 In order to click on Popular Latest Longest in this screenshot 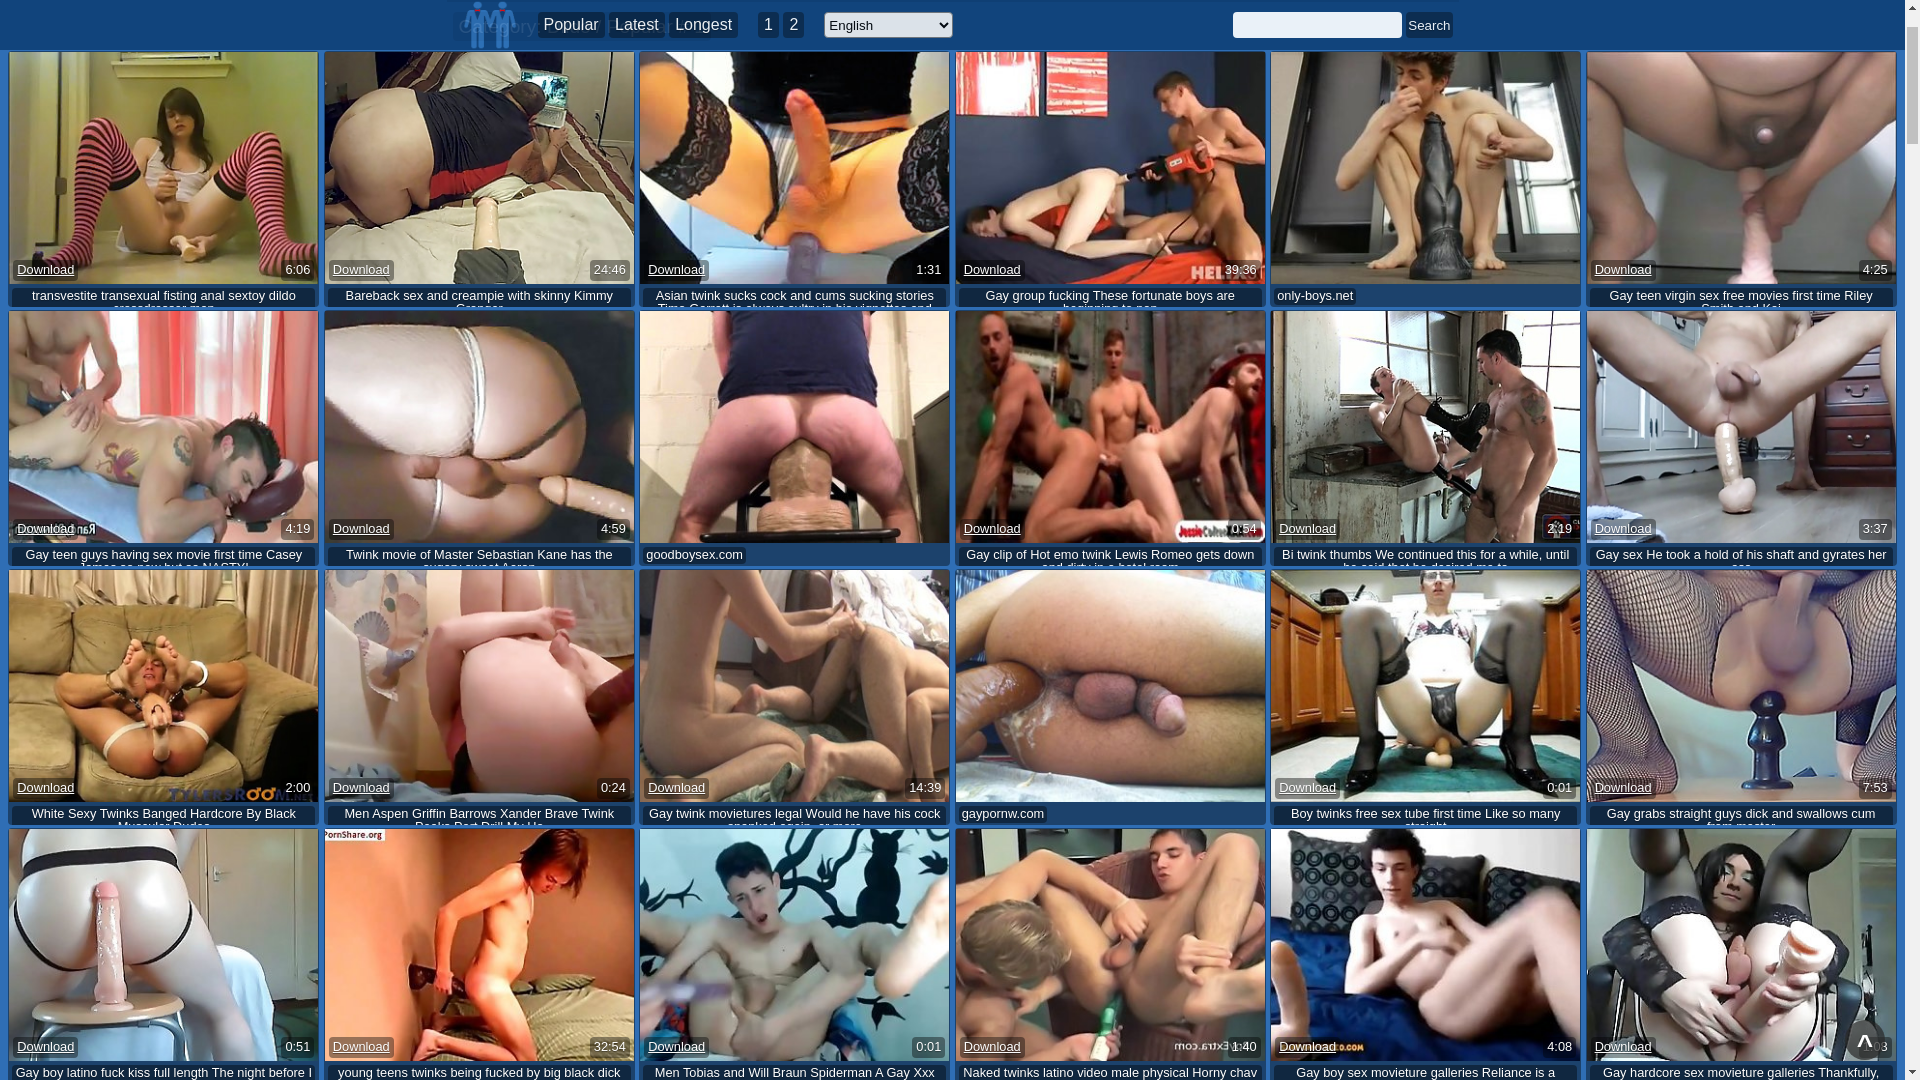, I will do `click(638, 144)`.